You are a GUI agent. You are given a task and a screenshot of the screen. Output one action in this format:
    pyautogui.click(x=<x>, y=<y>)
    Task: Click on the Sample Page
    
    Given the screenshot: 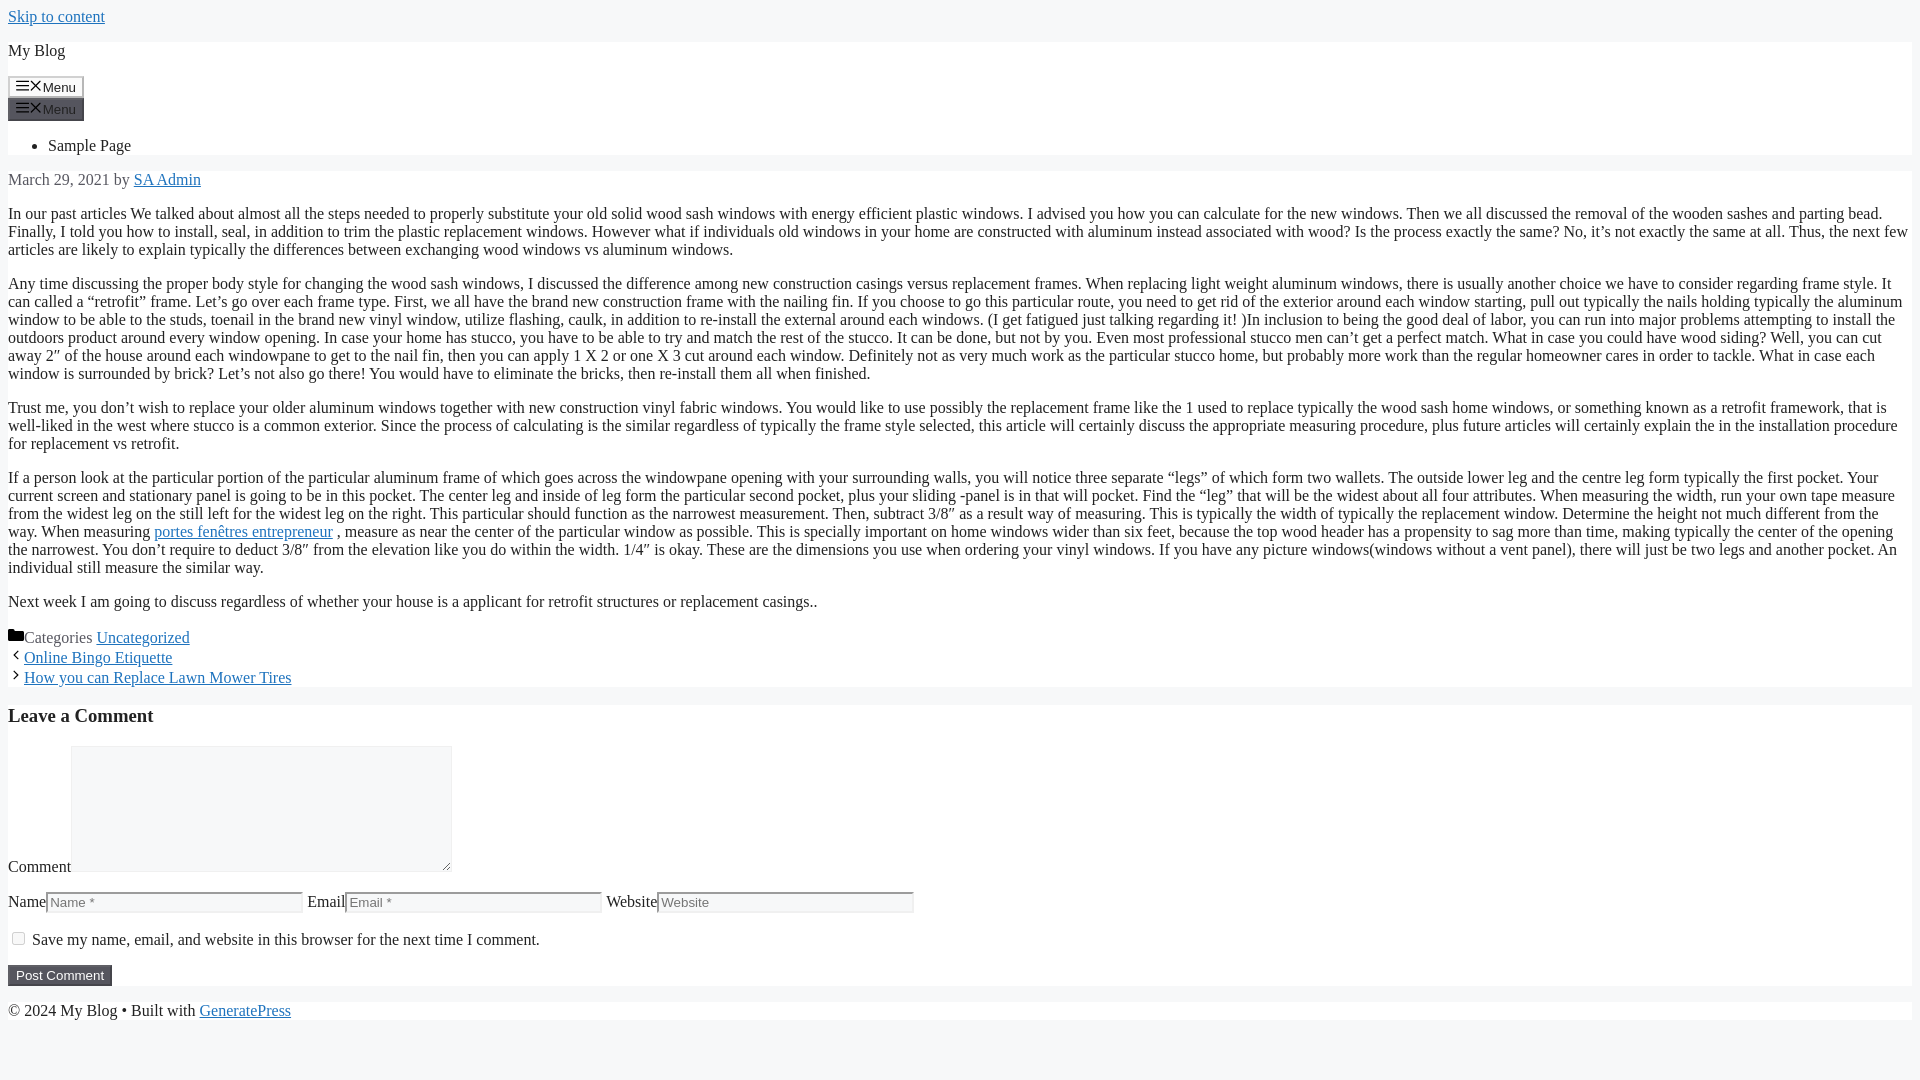 What is the action you would take?
    pyautogui.click(x=89, y=146)
    